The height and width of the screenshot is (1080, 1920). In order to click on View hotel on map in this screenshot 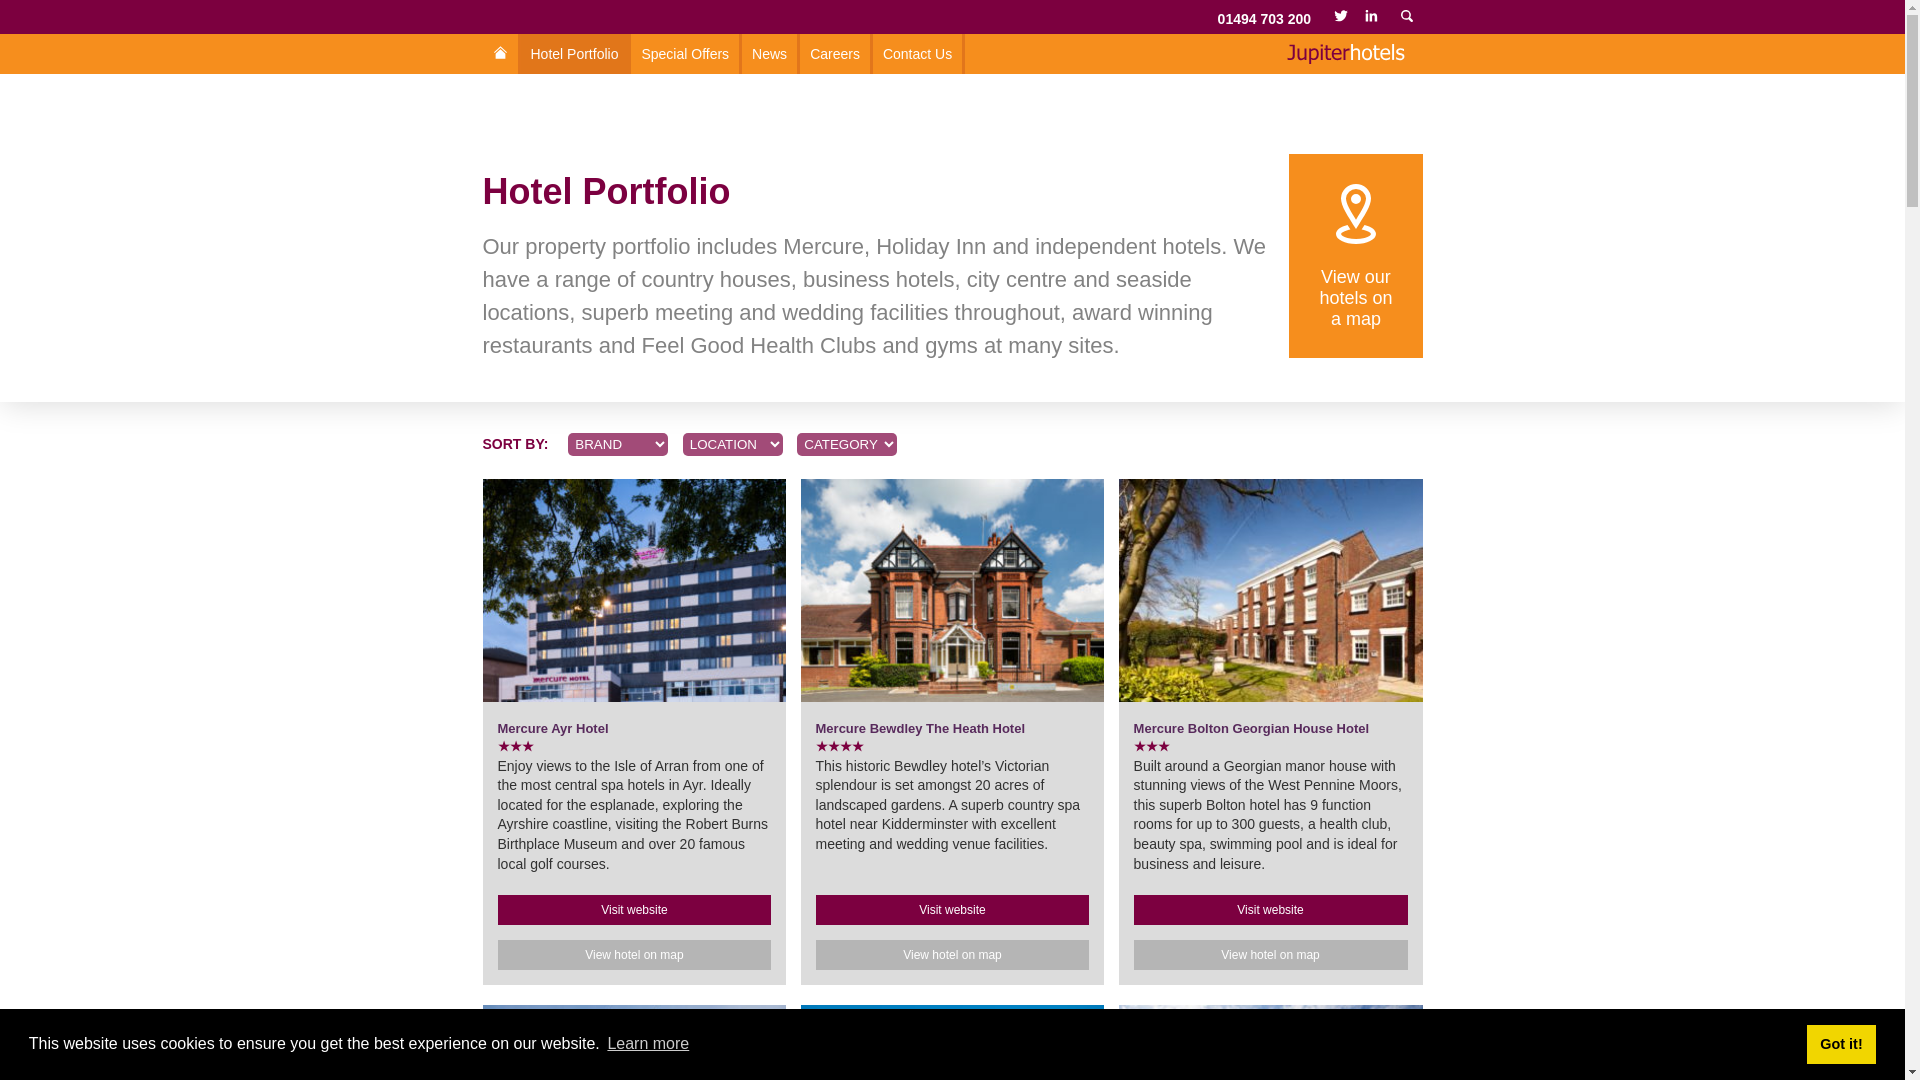, I will do `click(634, 954)`.